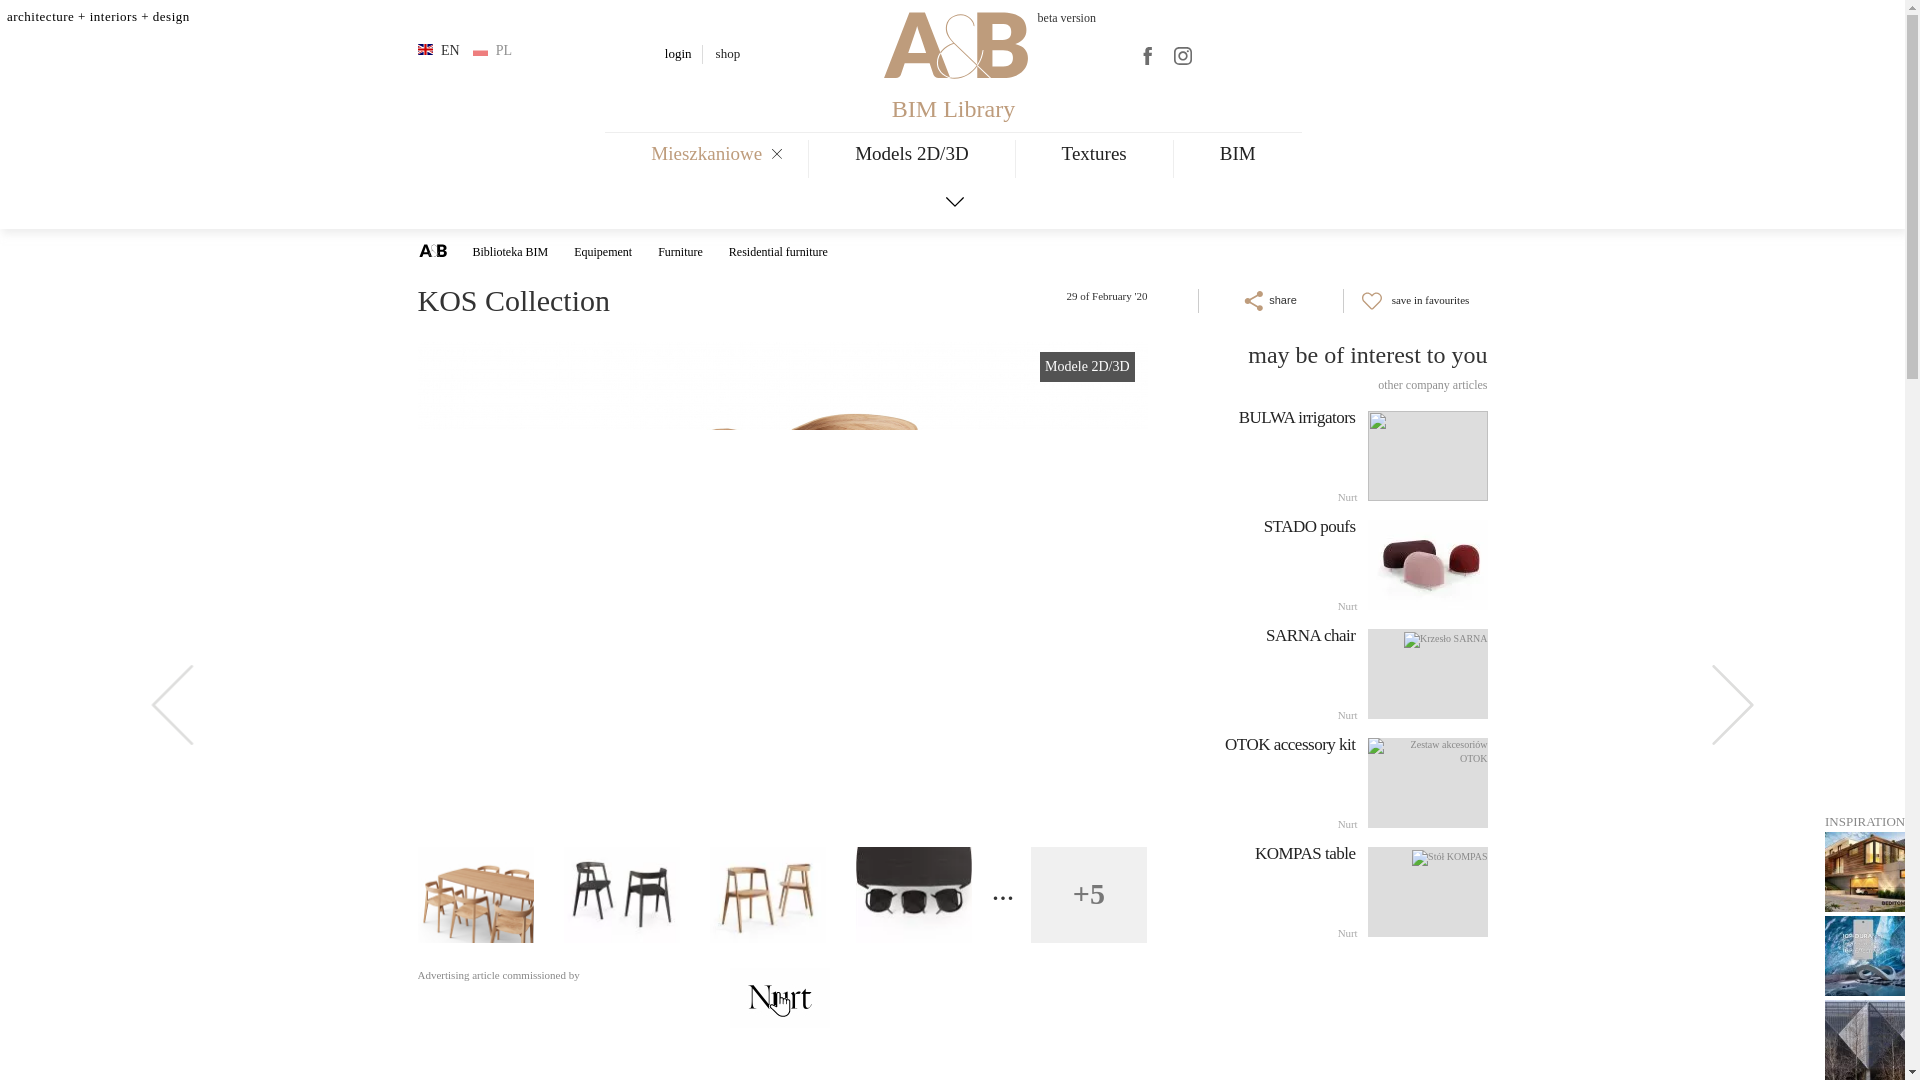 The width and height of the screenshot is (1920, 1080). Describe the element at coordinates (954, 109) in the screenshot. I see `BIM Library` at that location.